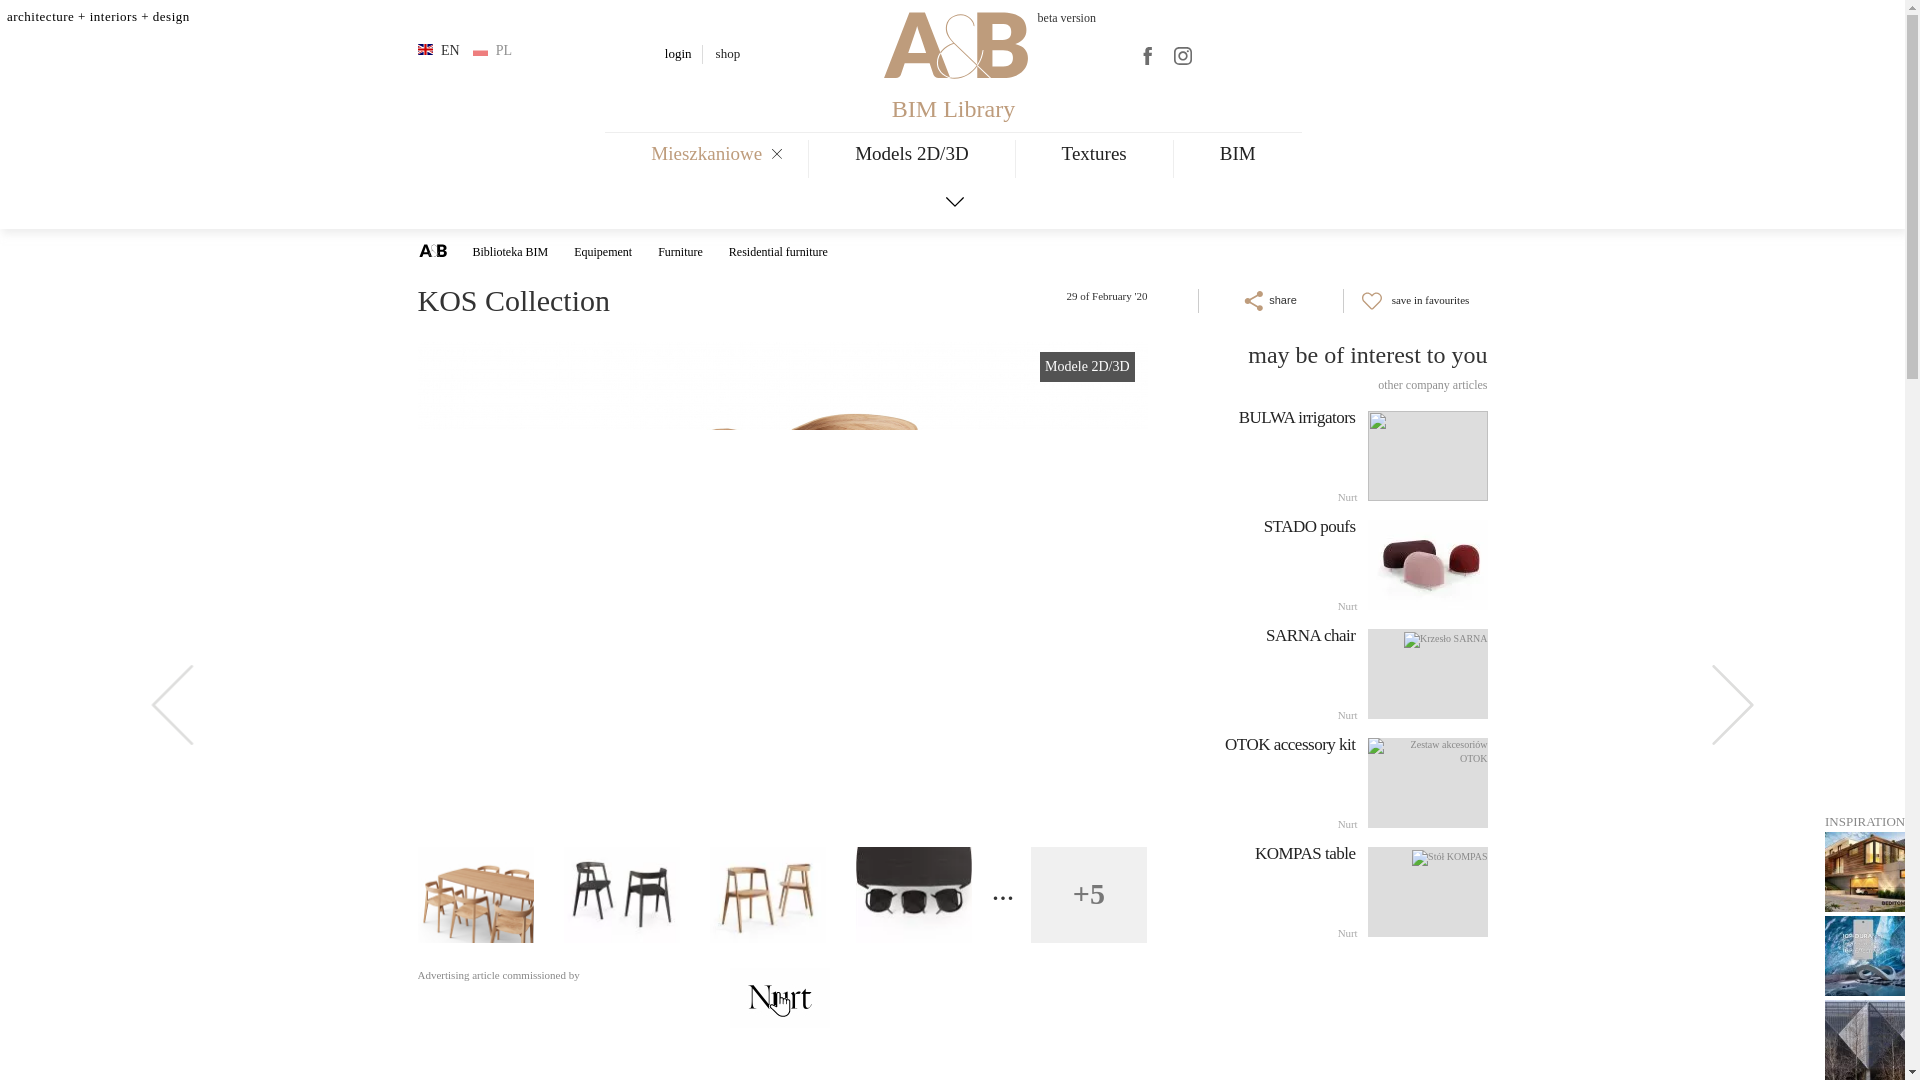 The width and height of the screenshot is (1920, 1080). Describe the element at coordinates (954, 109) in the screenshot. I see `BIM Library` at that location.